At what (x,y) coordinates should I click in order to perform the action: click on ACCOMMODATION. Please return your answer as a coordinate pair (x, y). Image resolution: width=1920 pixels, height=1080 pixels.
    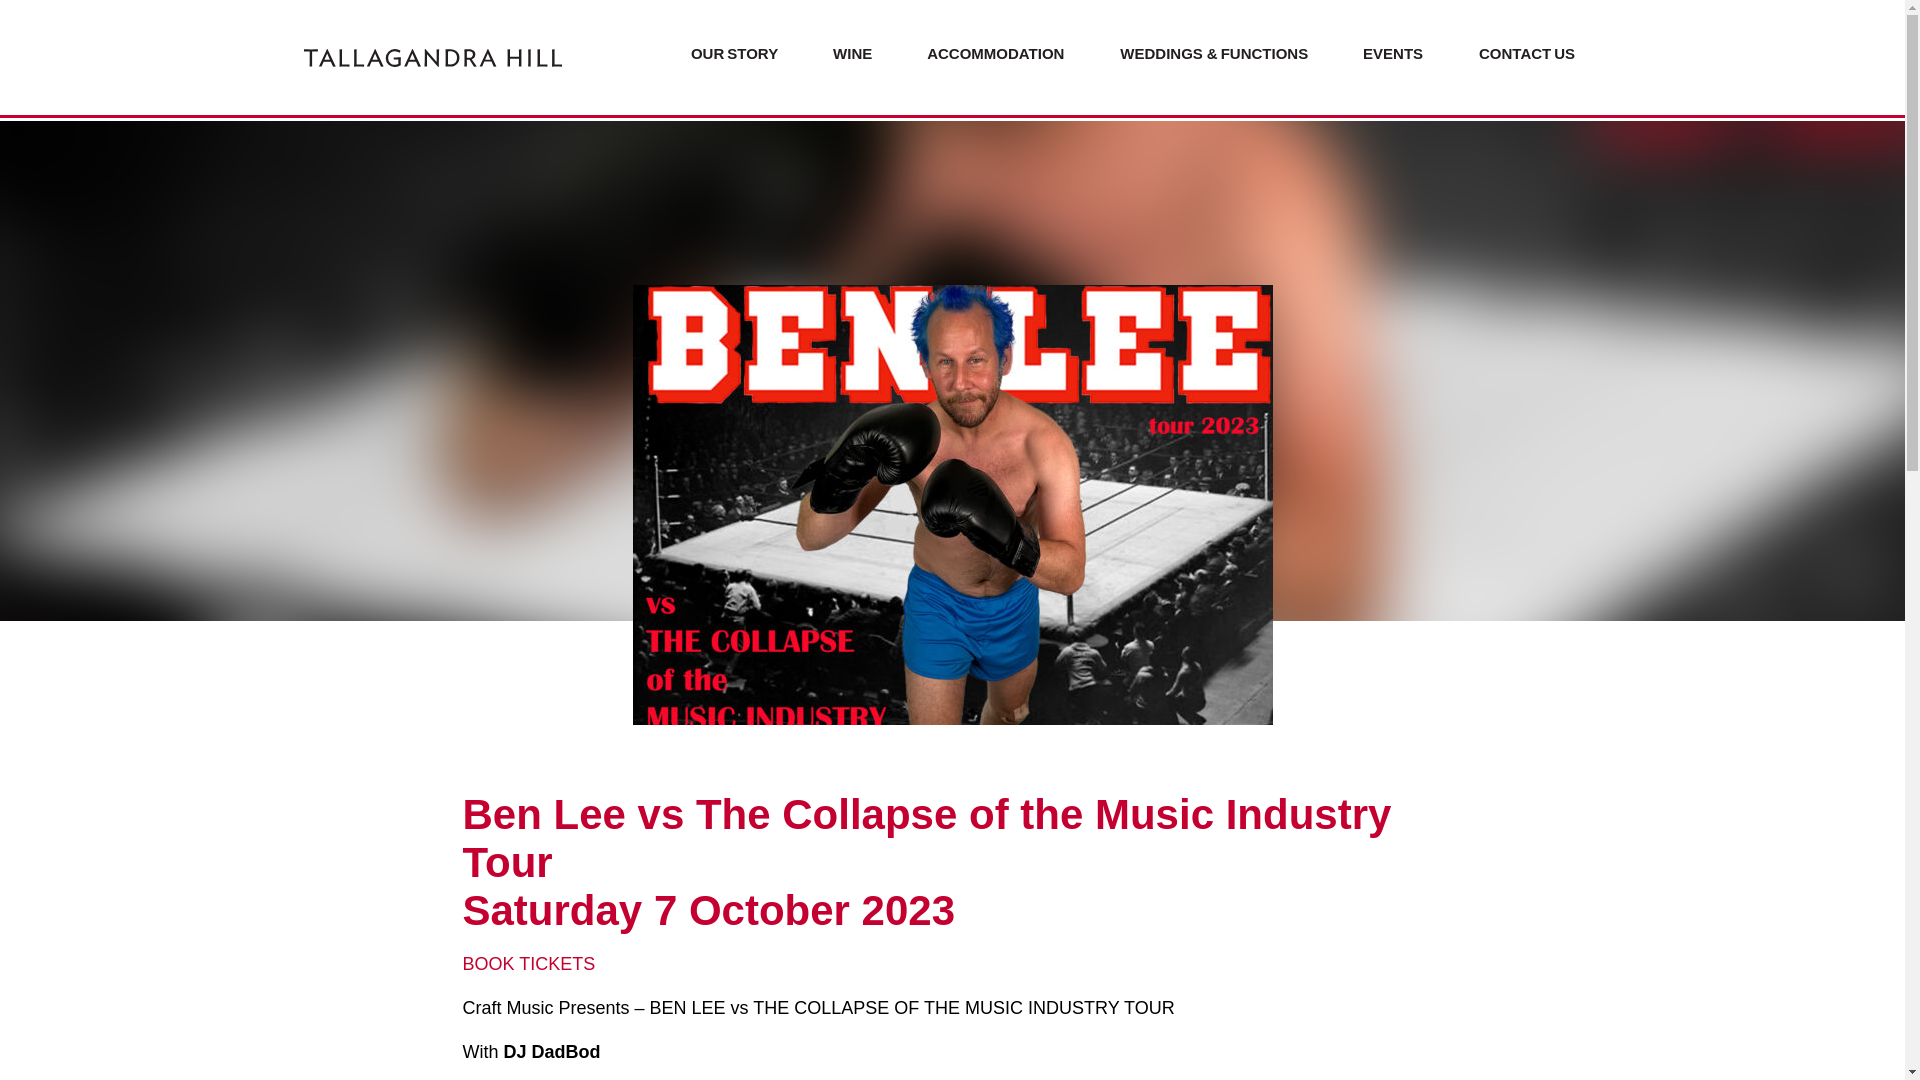
    Looking at the image, I should click on (996, 57).